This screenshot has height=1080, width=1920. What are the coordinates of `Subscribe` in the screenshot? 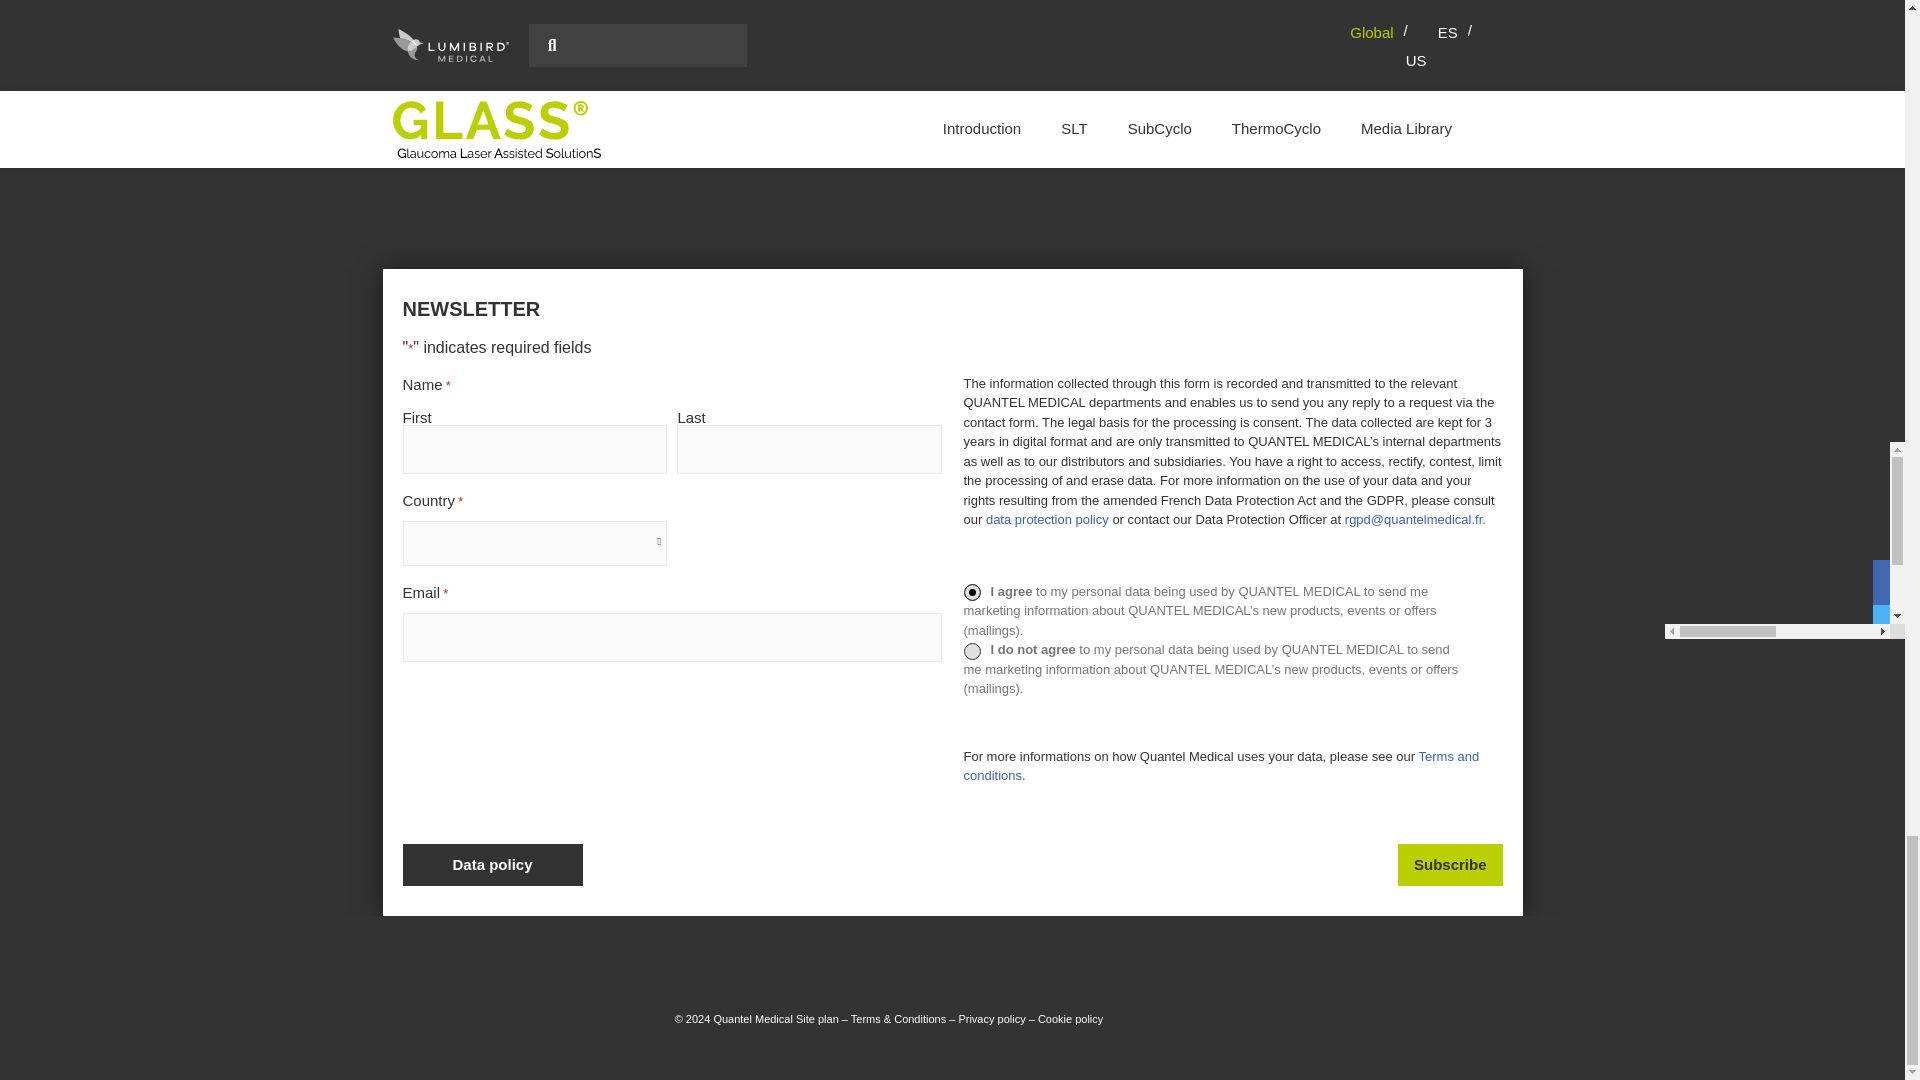 It's located at (1450, 864).